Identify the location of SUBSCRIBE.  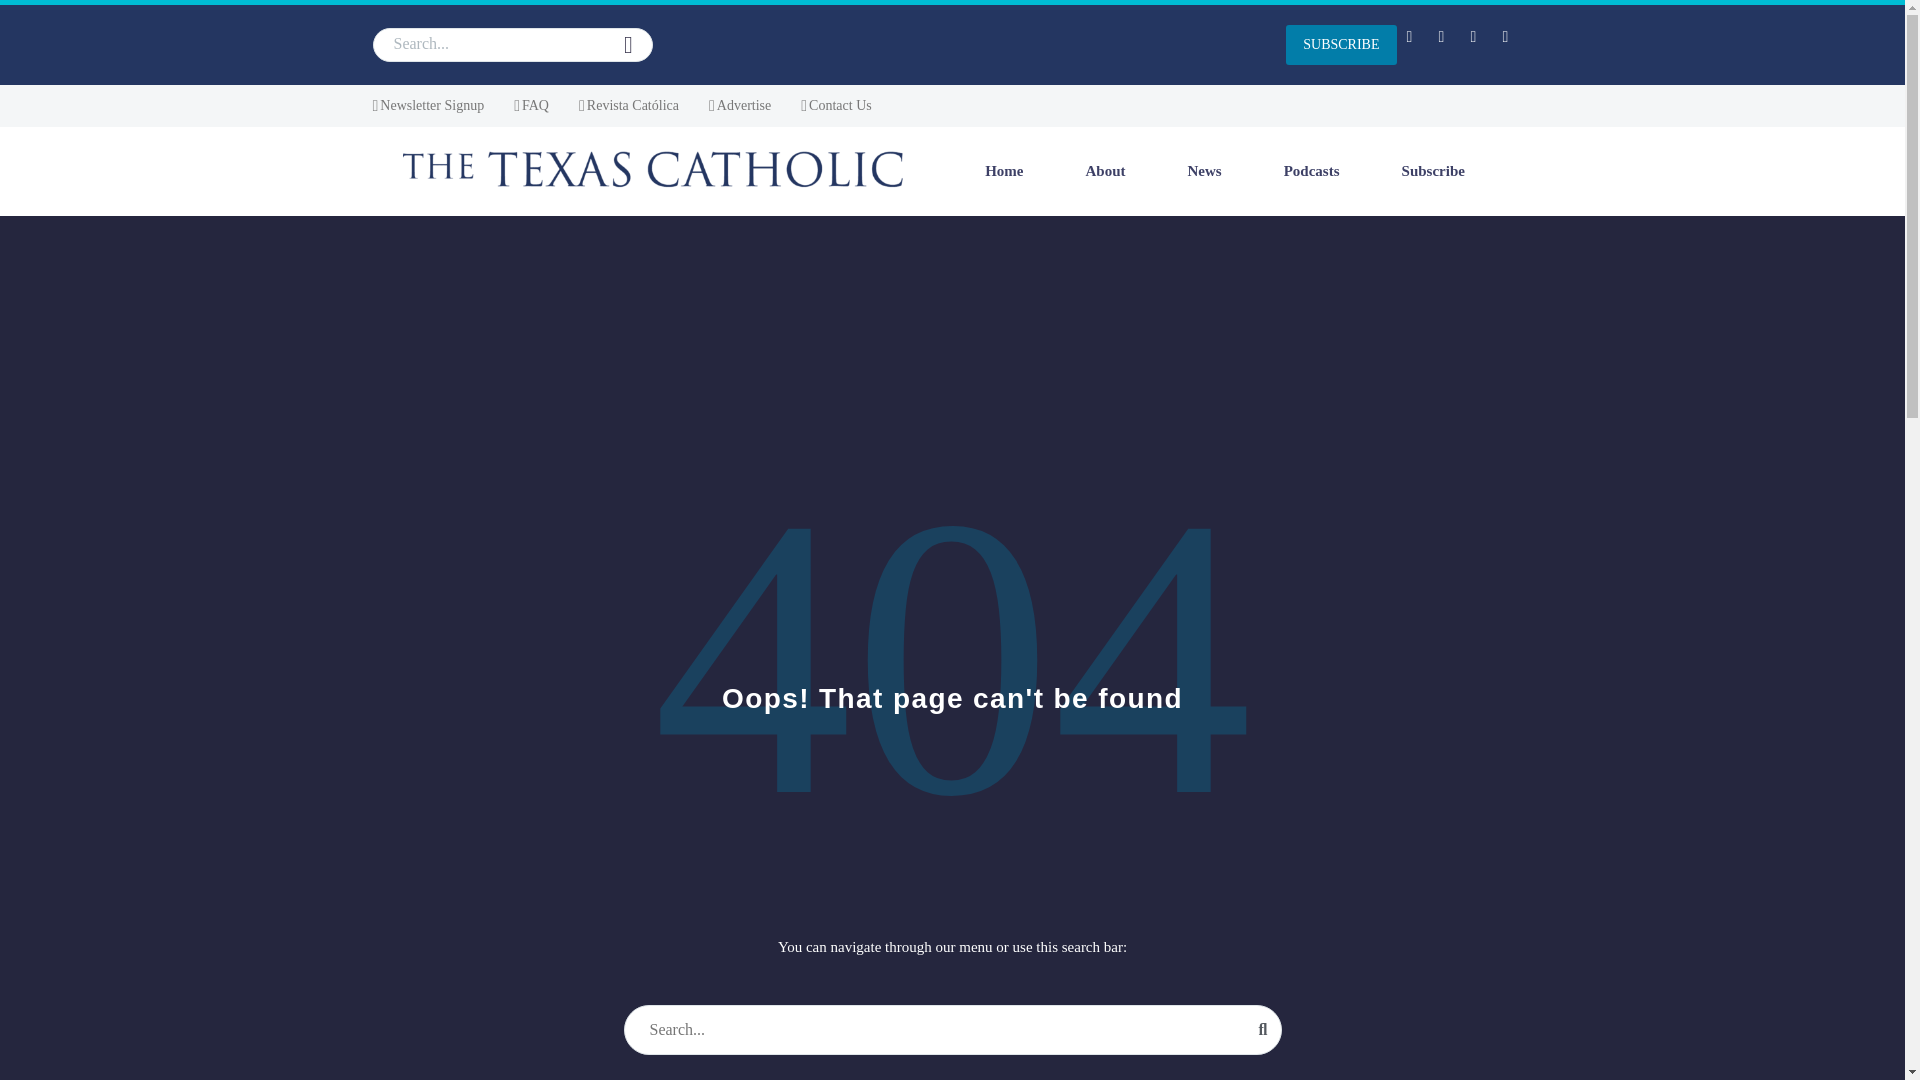
(1340, 44).